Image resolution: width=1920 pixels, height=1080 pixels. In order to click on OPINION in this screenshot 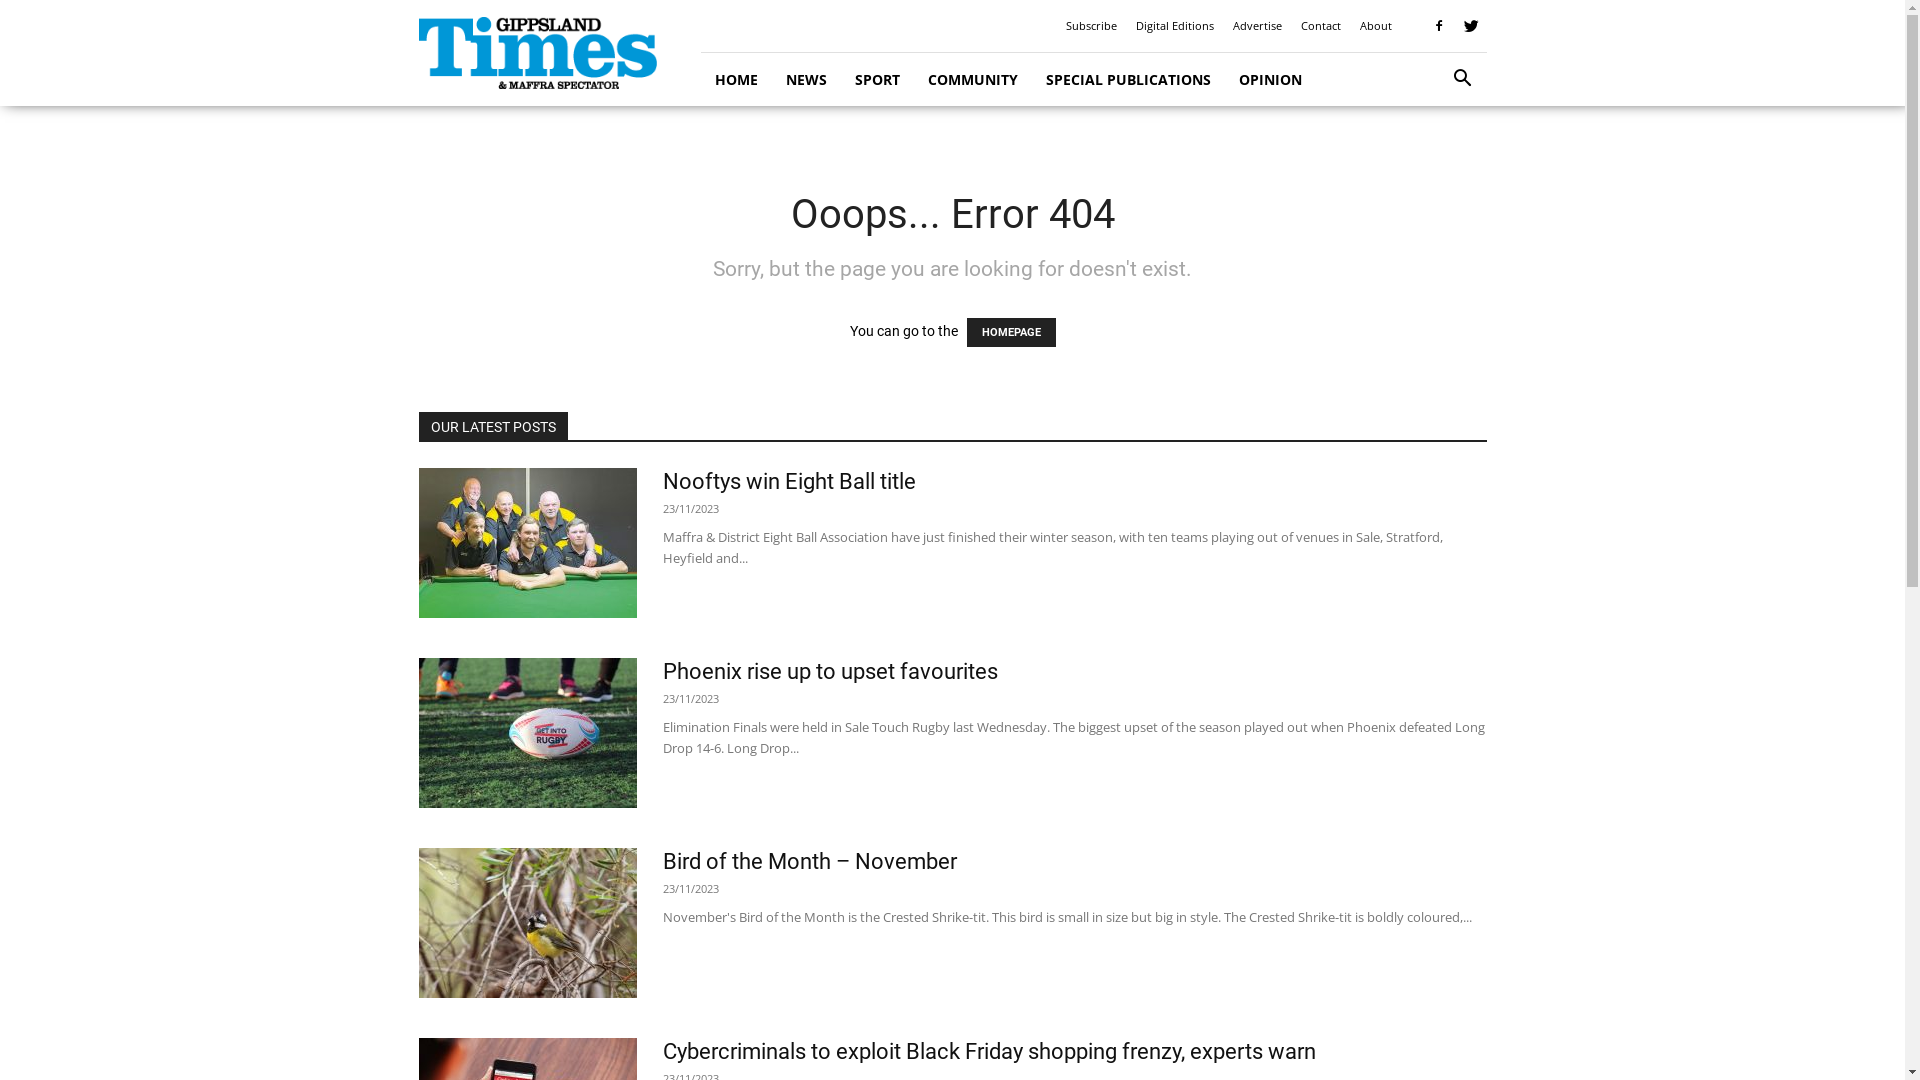, I will do `click(1270, 80)`.